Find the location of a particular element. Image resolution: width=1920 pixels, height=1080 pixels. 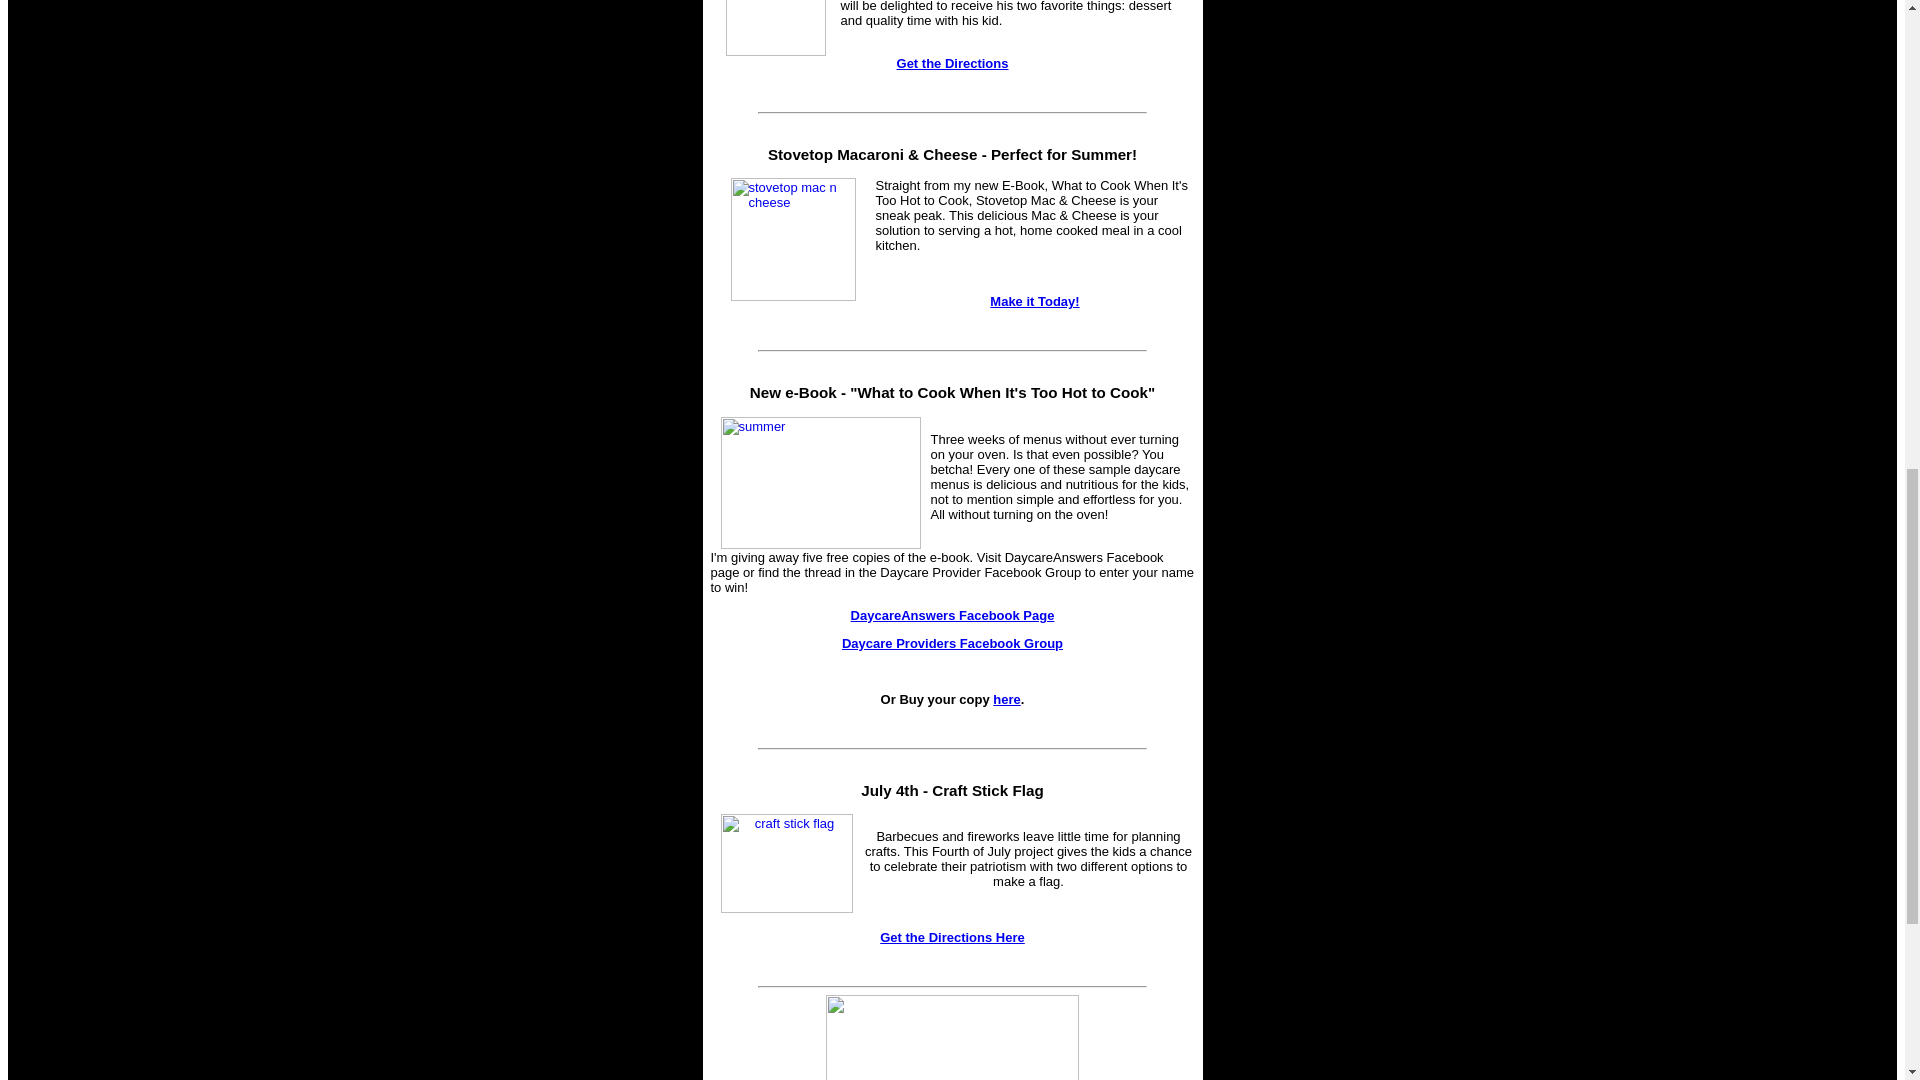

Get the Directions Here is located at coordinates (952, 937).